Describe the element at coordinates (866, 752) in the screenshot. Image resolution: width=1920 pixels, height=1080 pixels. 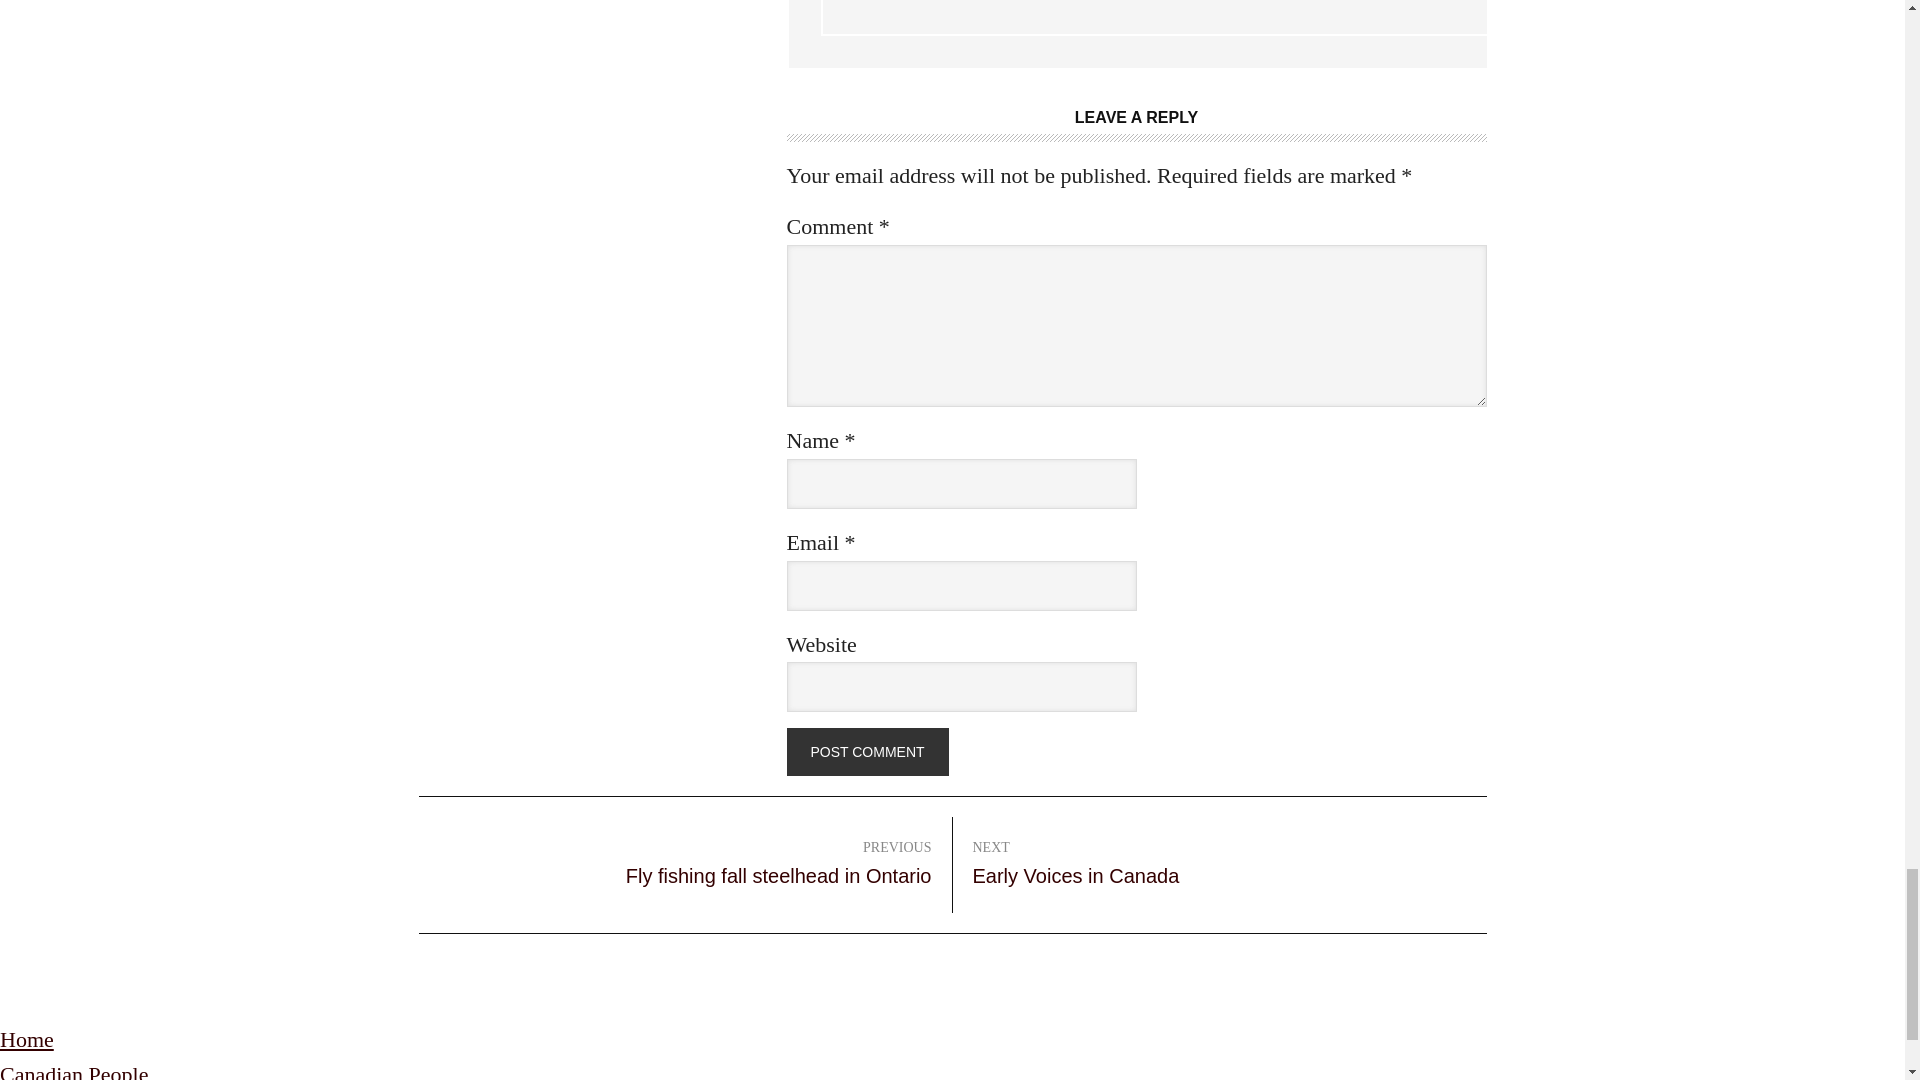
I see `Post Comment` at that location.